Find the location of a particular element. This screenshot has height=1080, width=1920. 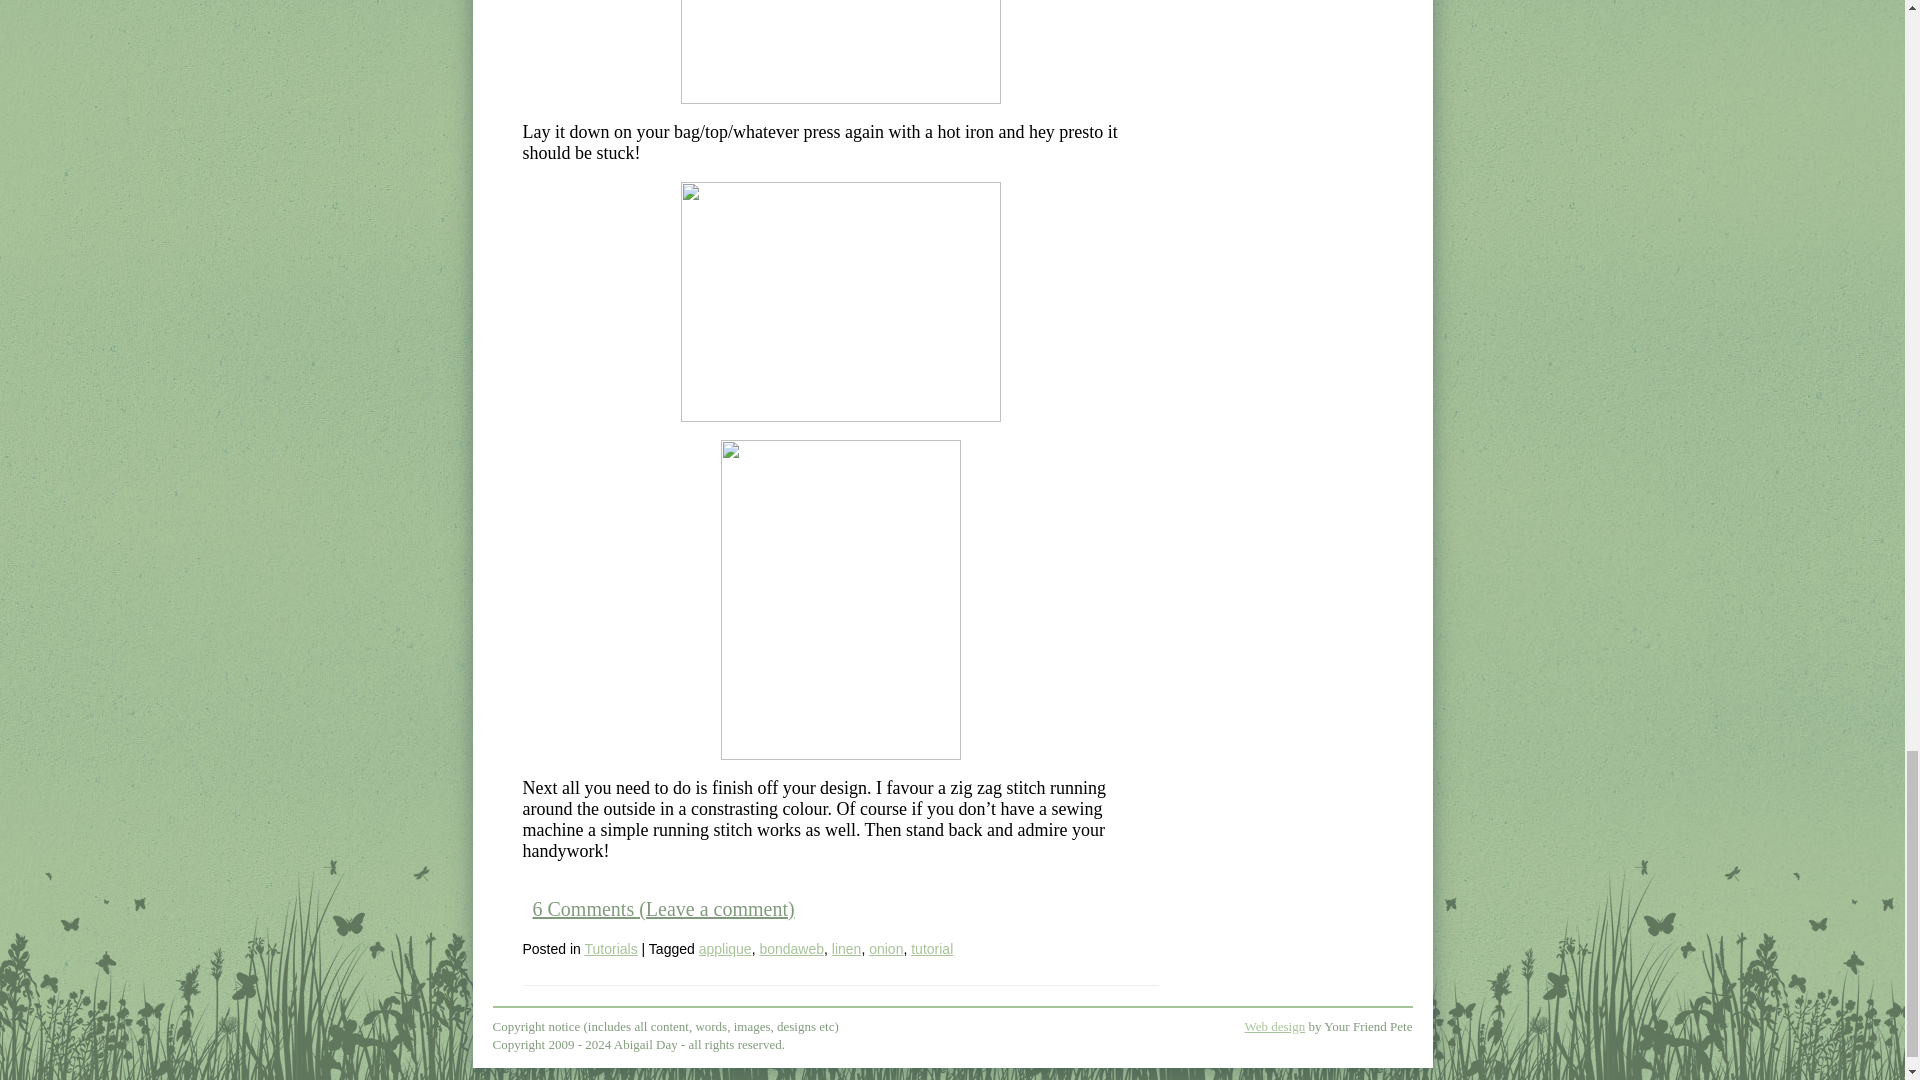

Tutorials is located at coordinates (611, 948).